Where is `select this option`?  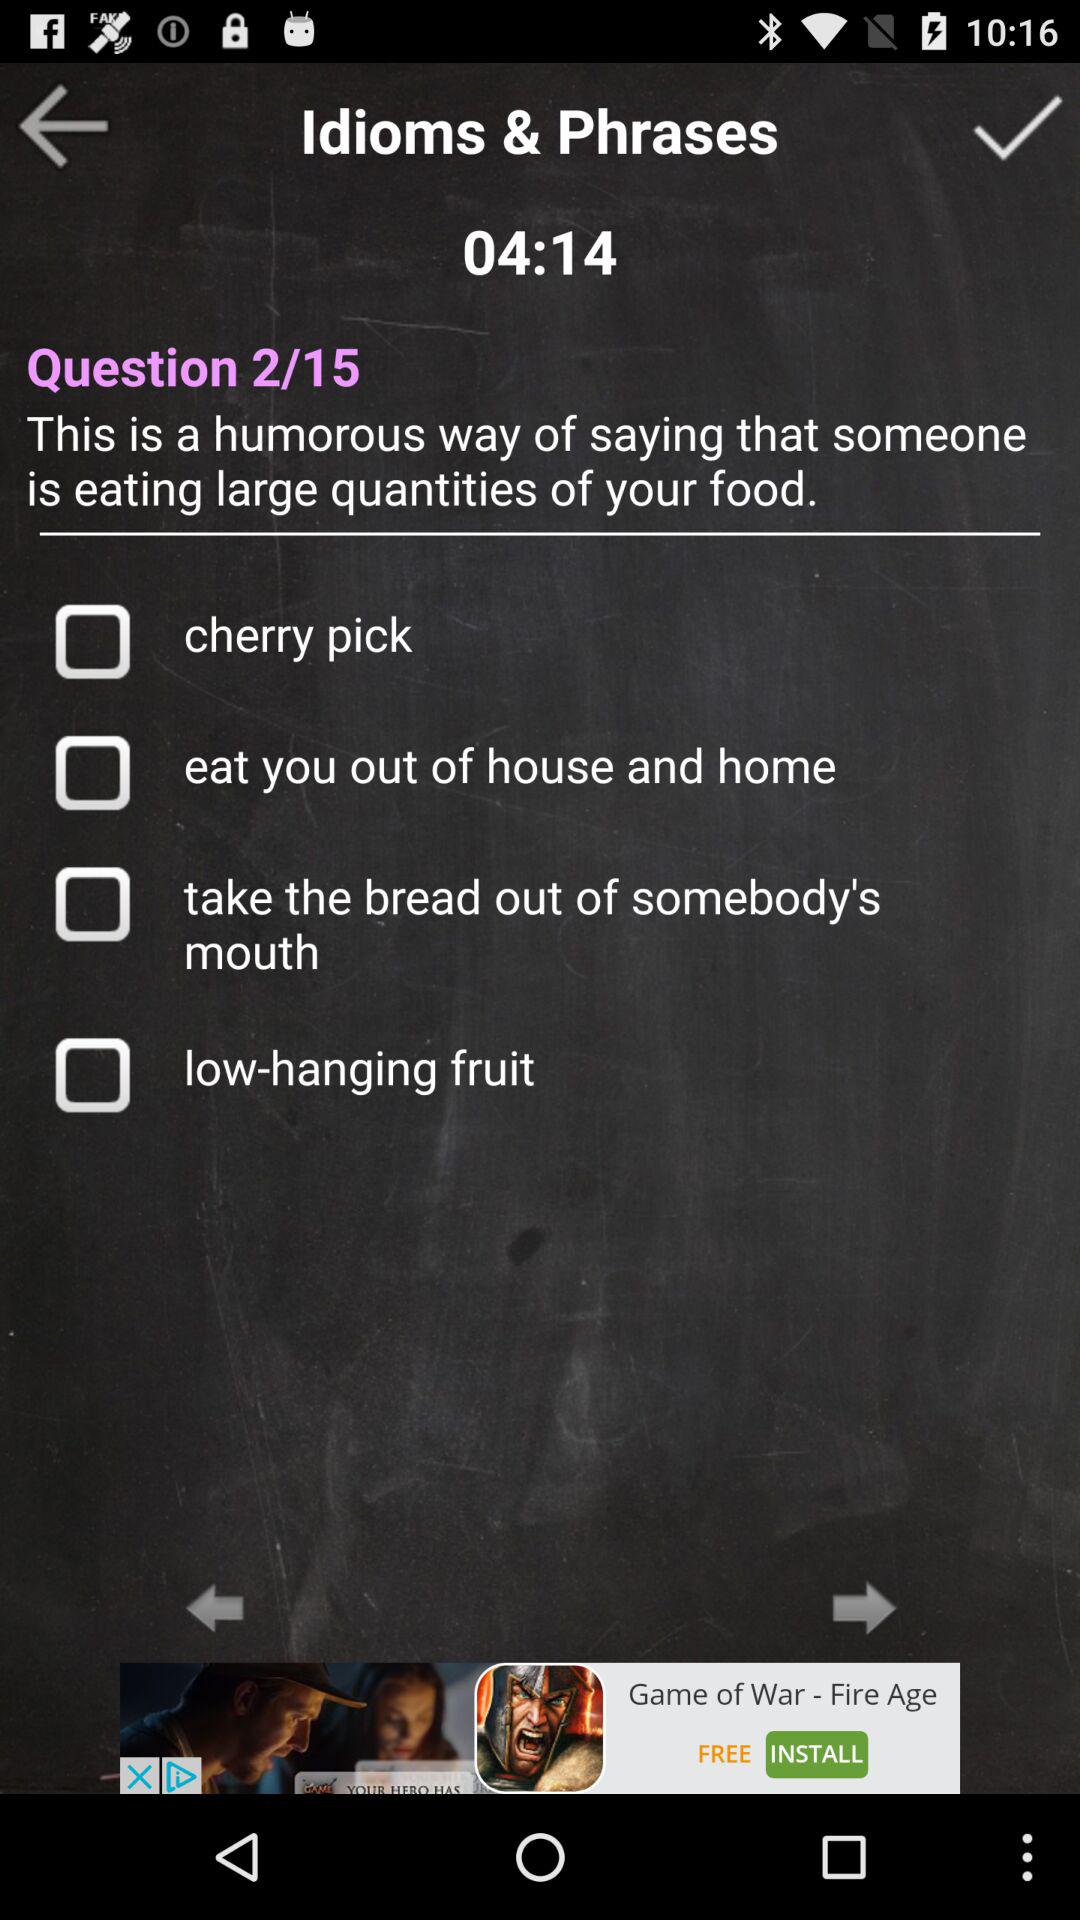
select this option is located at coordinates (92, 772).